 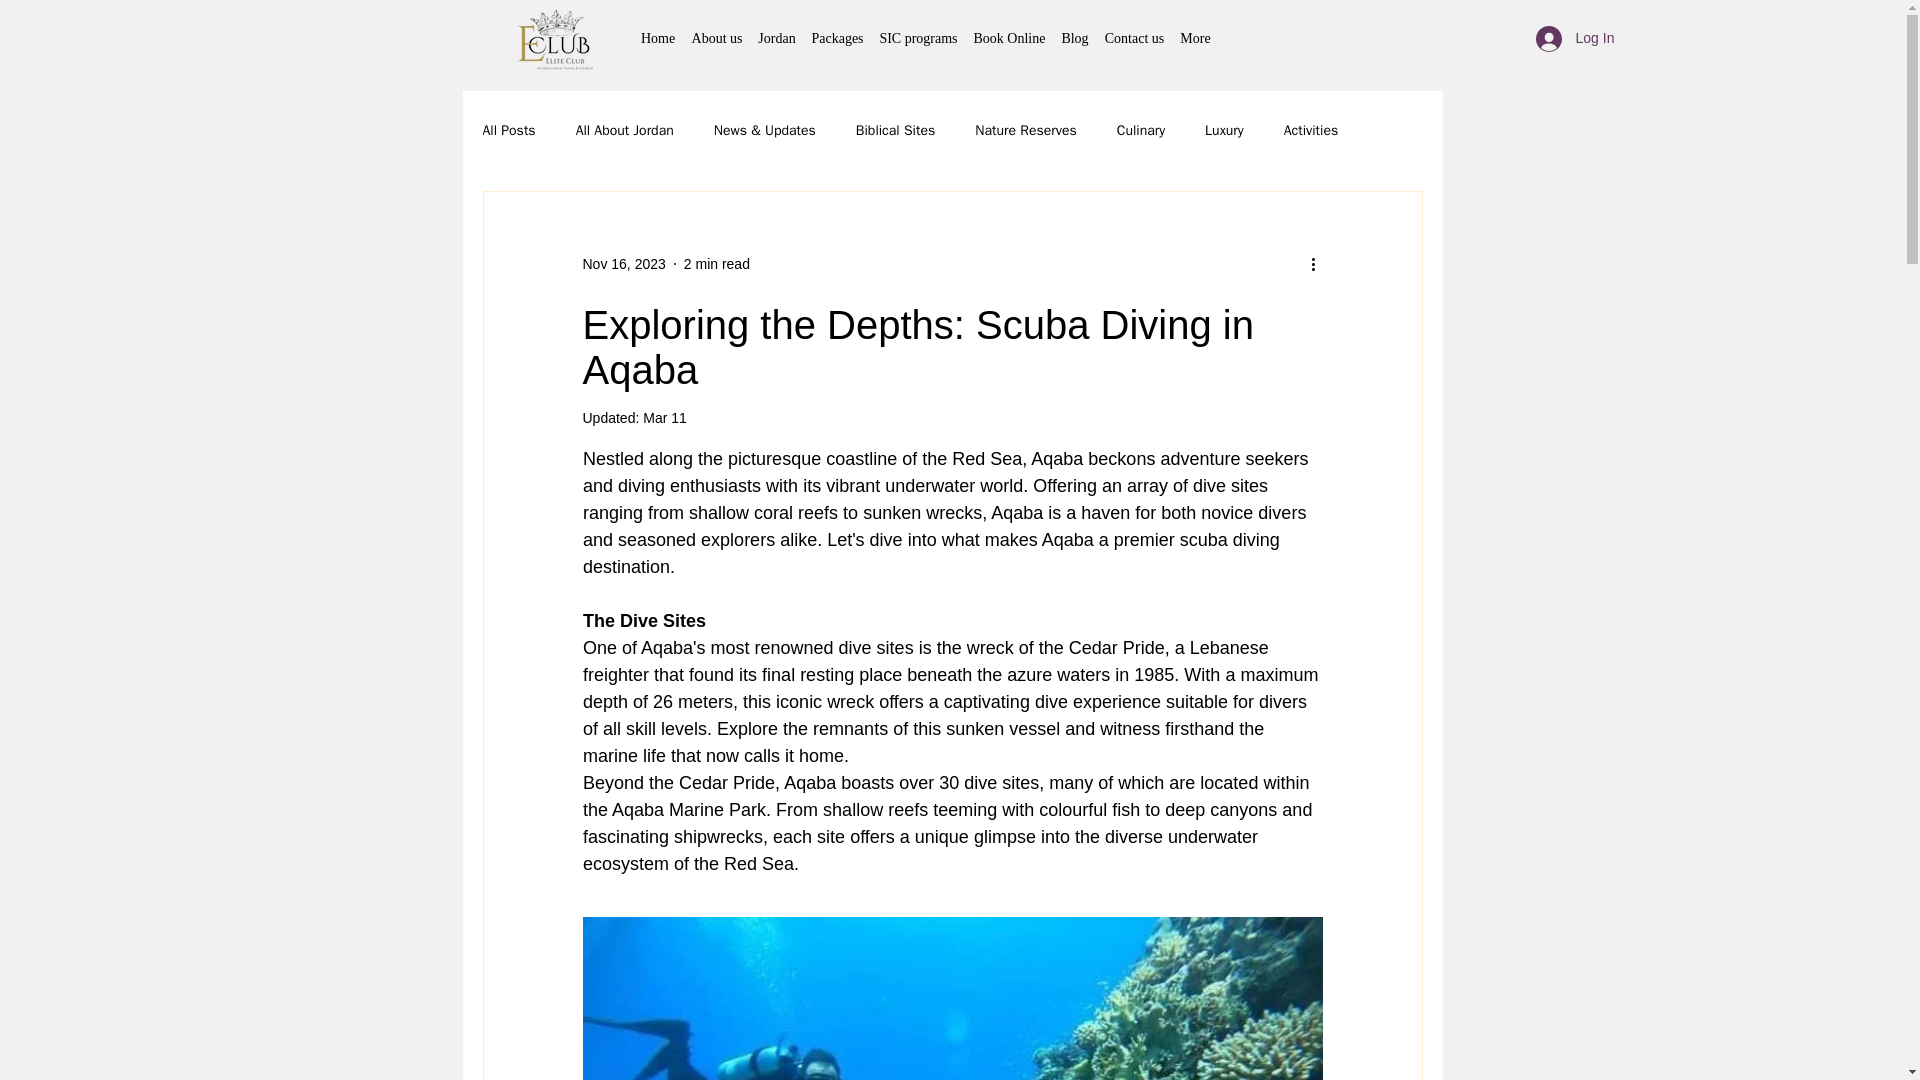 I want to click on Nov 16, 2023, so click(x=622, y=264).